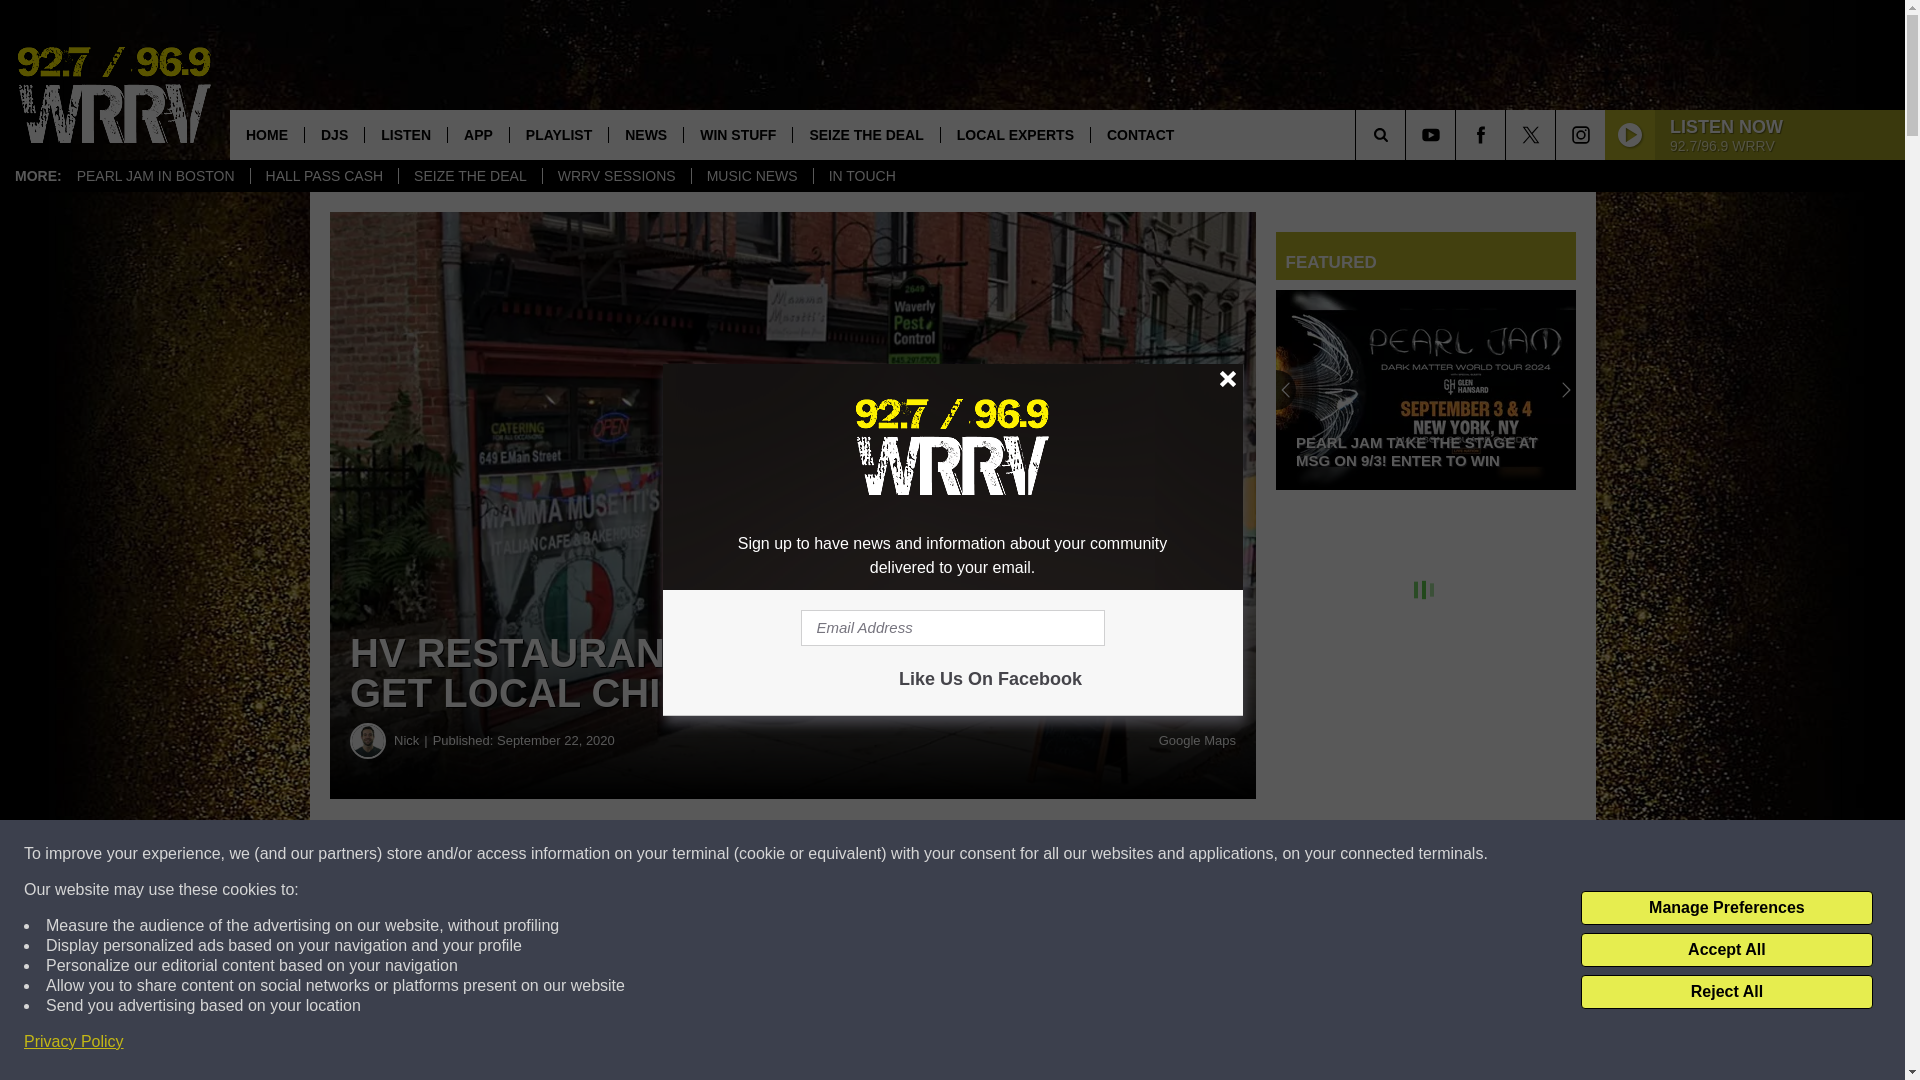  What do you see at coordinates (646, 134) in the screenshot?
I see `NEWS` at bounding box center [646, 134].